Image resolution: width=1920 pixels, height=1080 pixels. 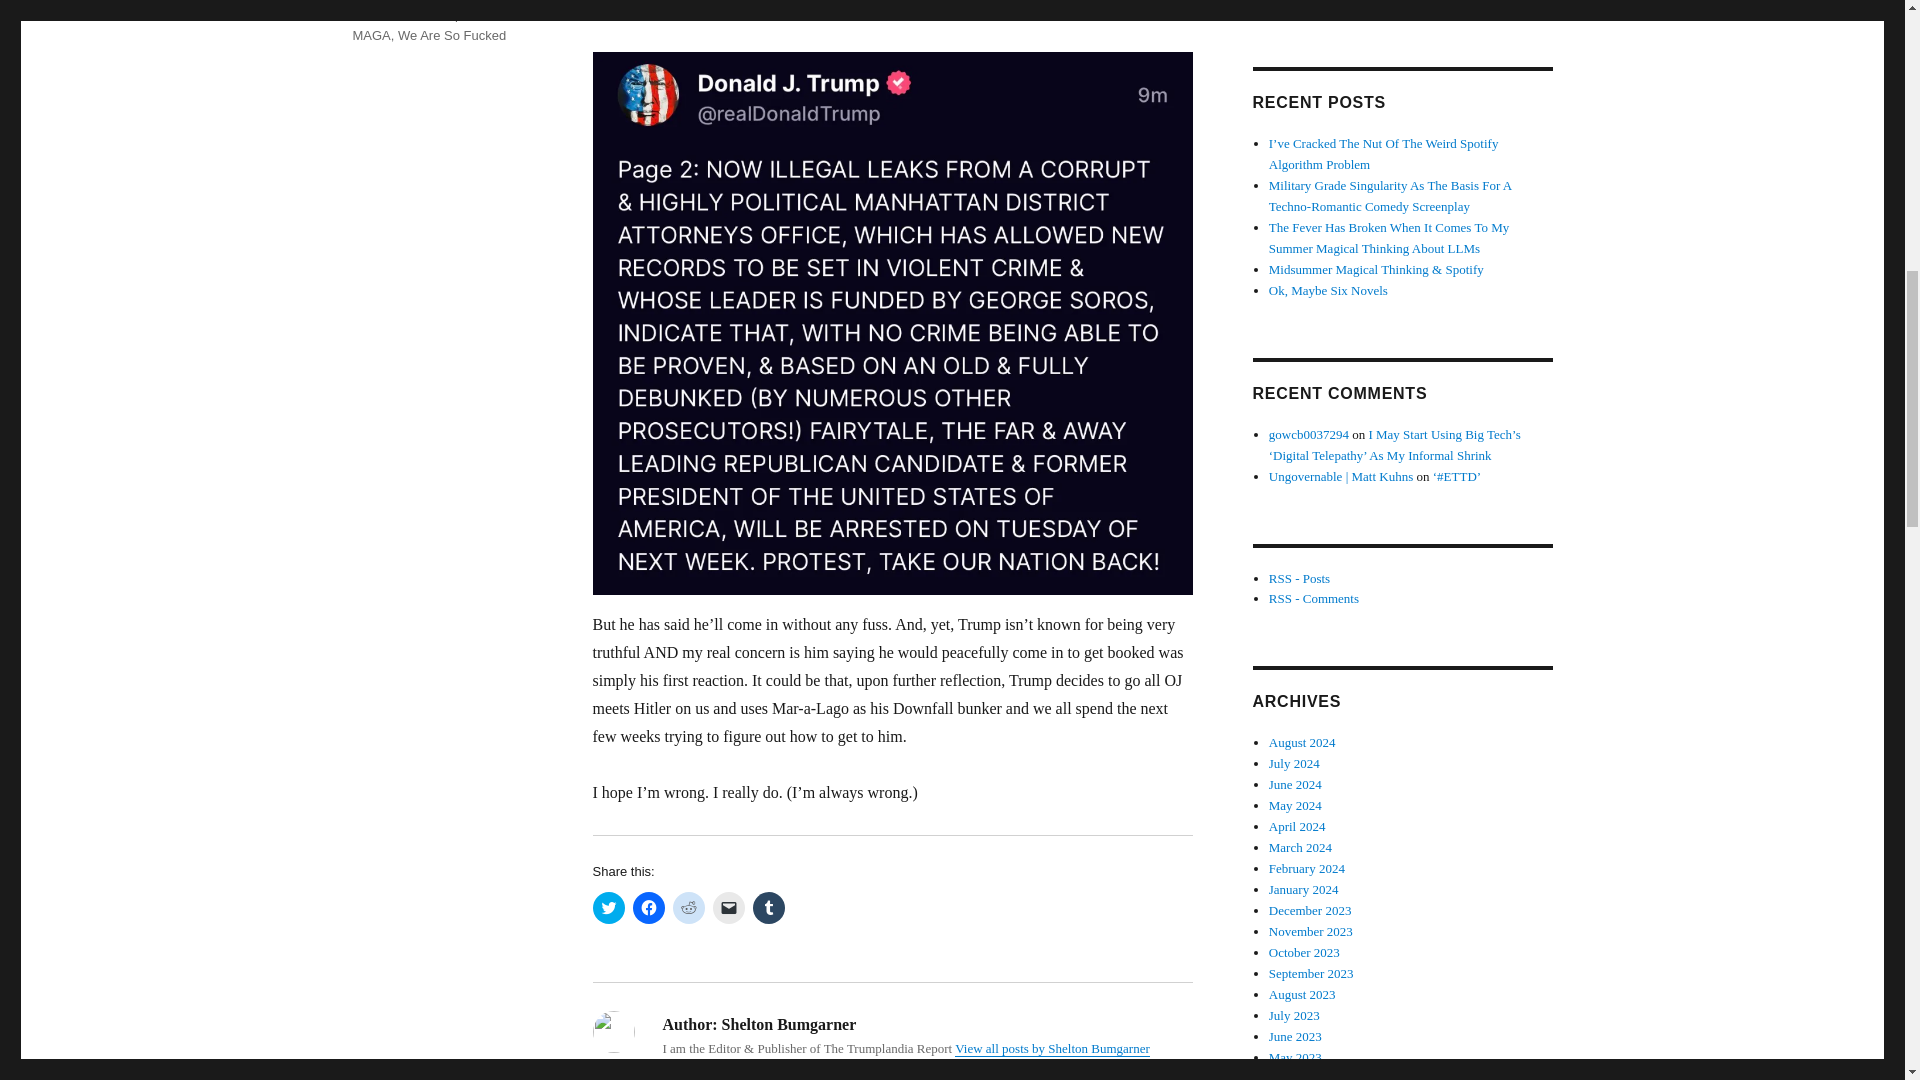 What do you see at coordinates (608, 908) in the screenshot?
I see `Click to share on Twitter` at bounding box center [608, 908].